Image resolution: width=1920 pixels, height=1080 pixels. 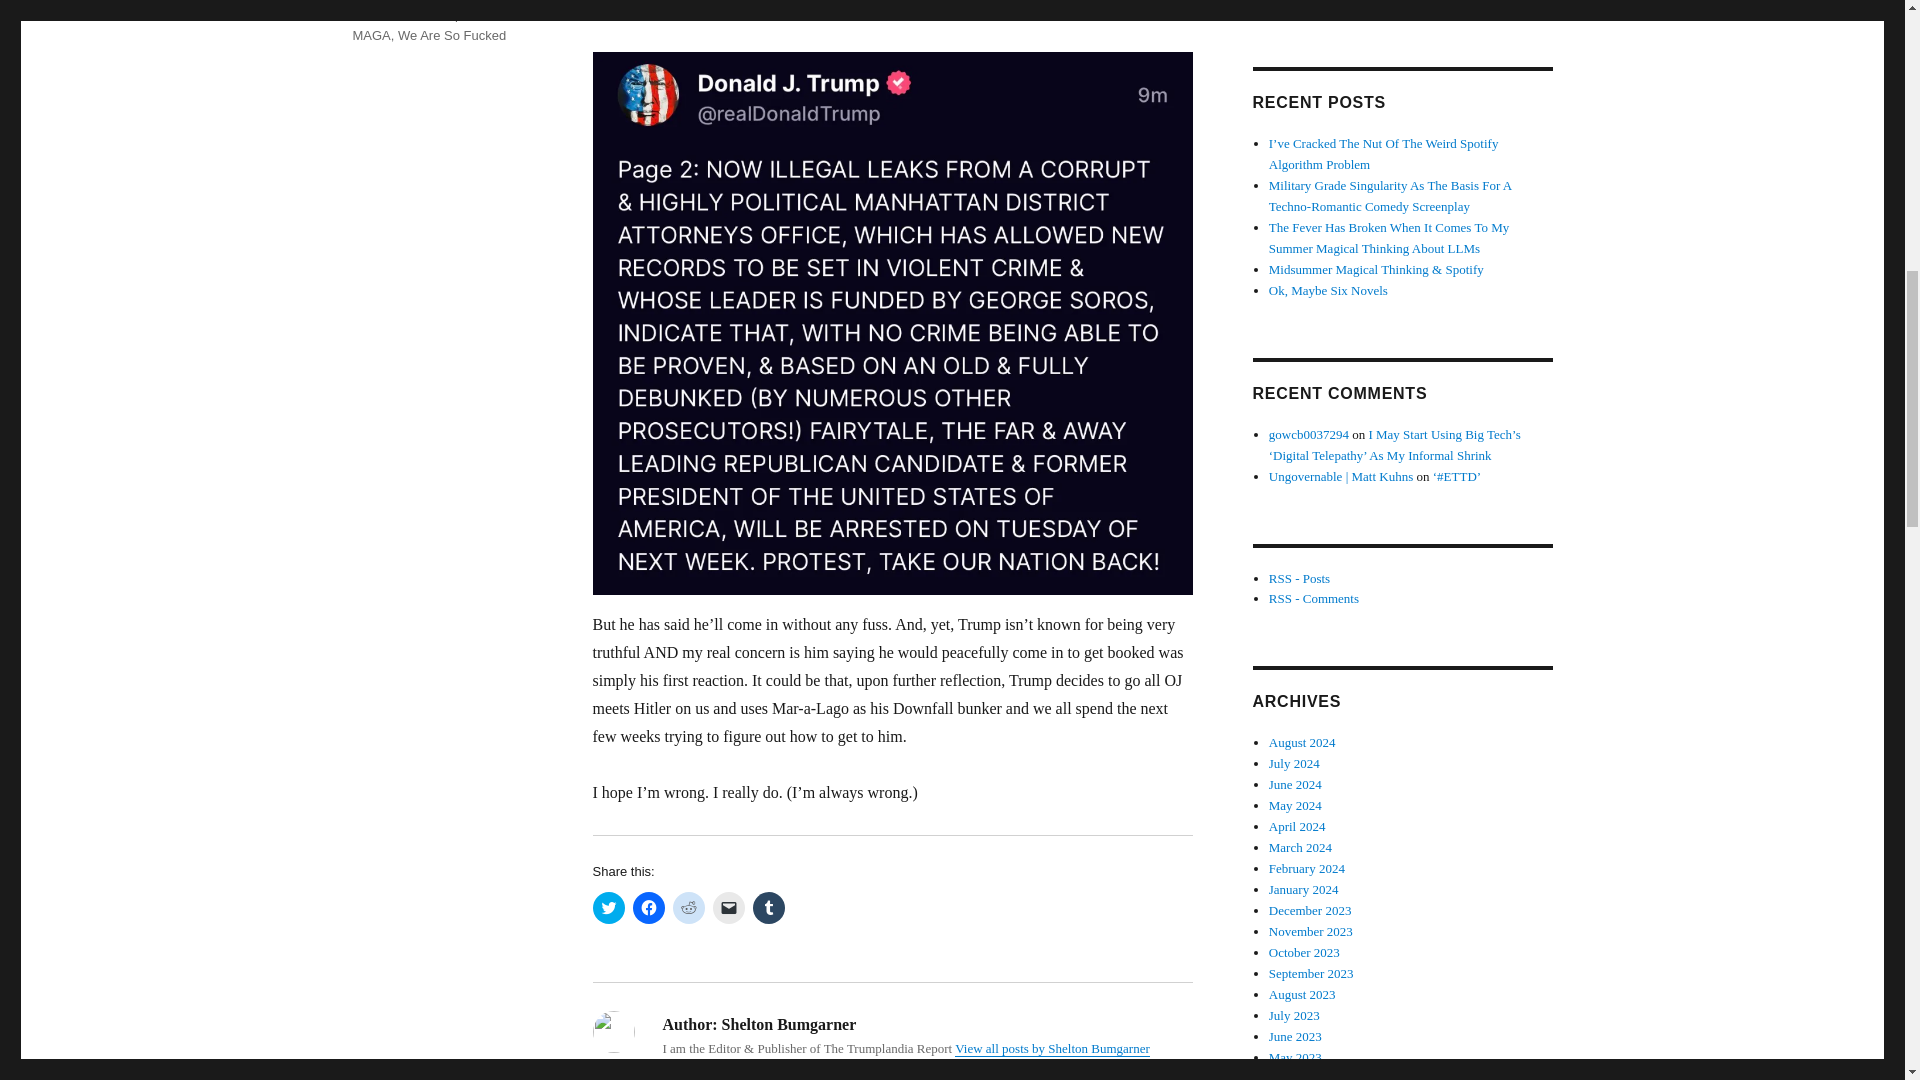 What do you see at coordinates (608, 908) in the screenshot?
I see `Click to share on Twitter` at bounding box center [608, 908].